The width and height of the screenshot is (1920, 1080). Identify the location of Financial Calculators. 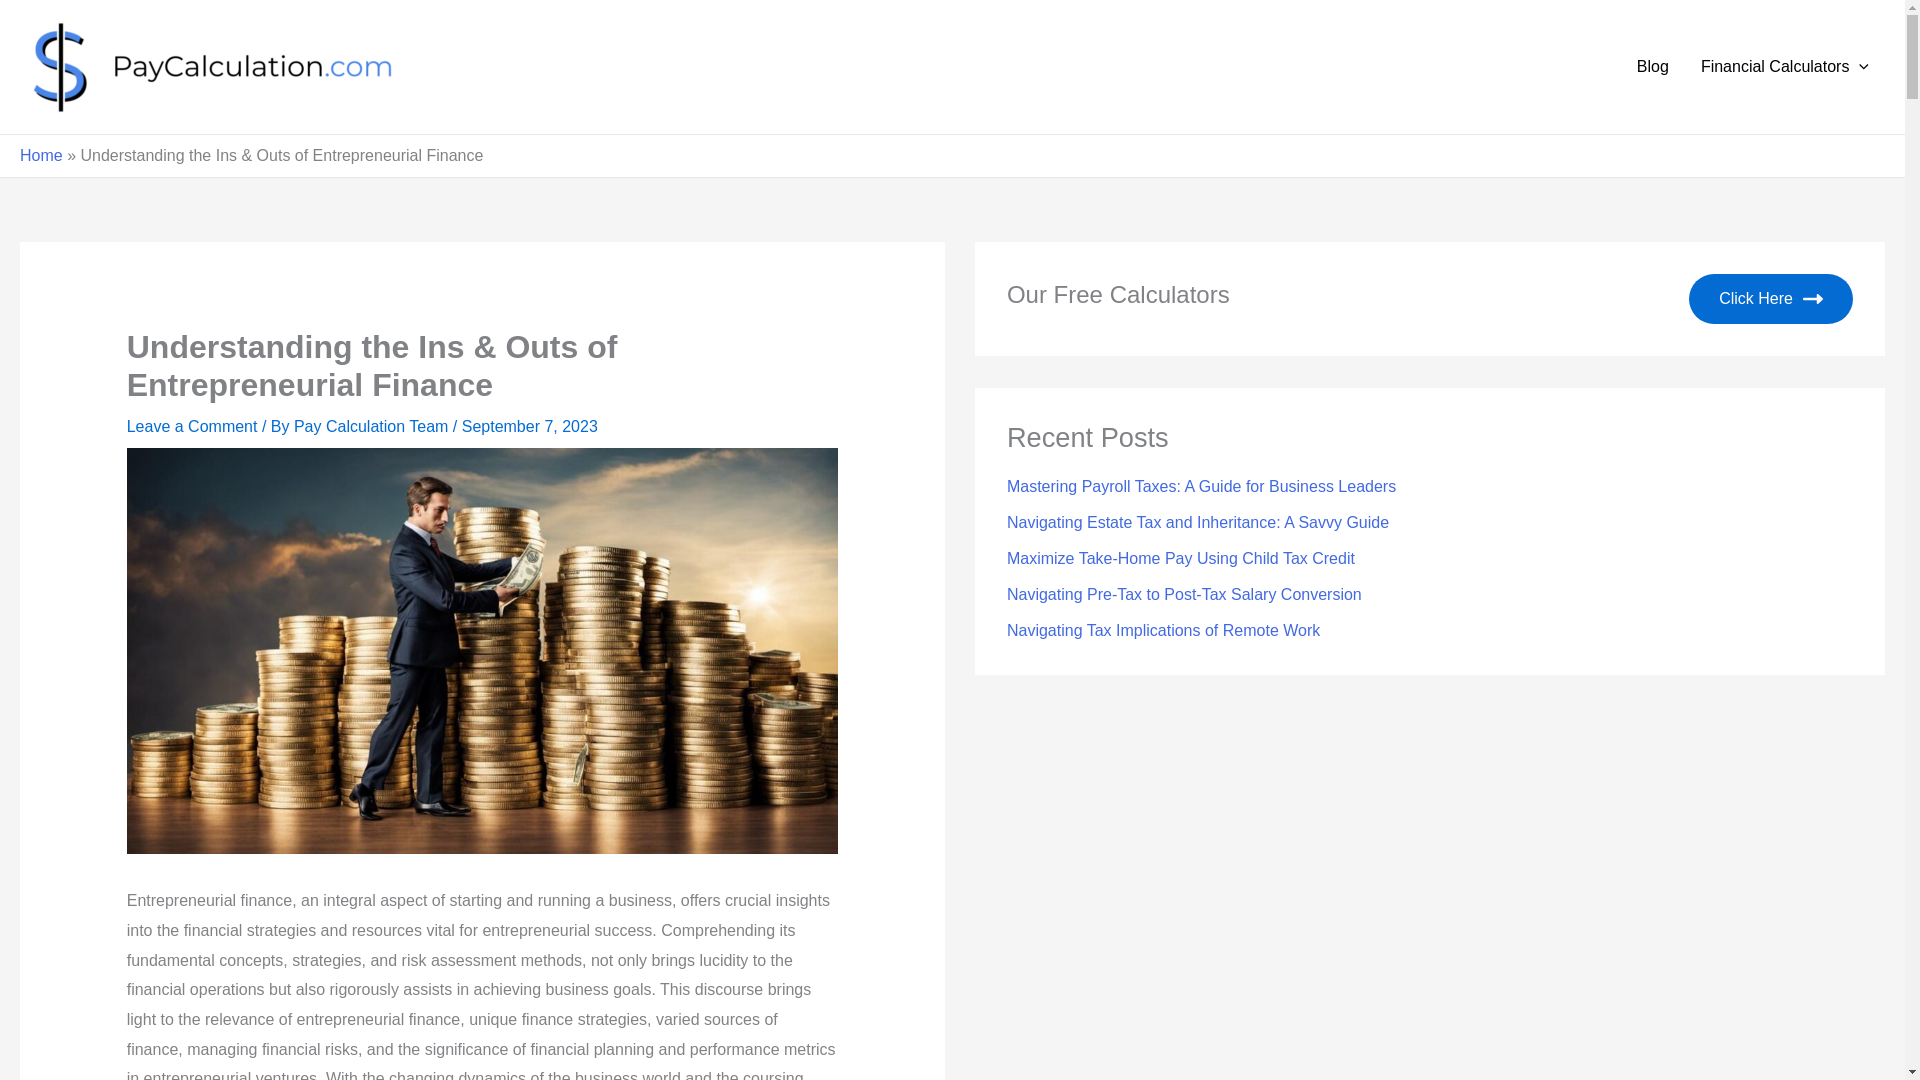
(1785, 66).